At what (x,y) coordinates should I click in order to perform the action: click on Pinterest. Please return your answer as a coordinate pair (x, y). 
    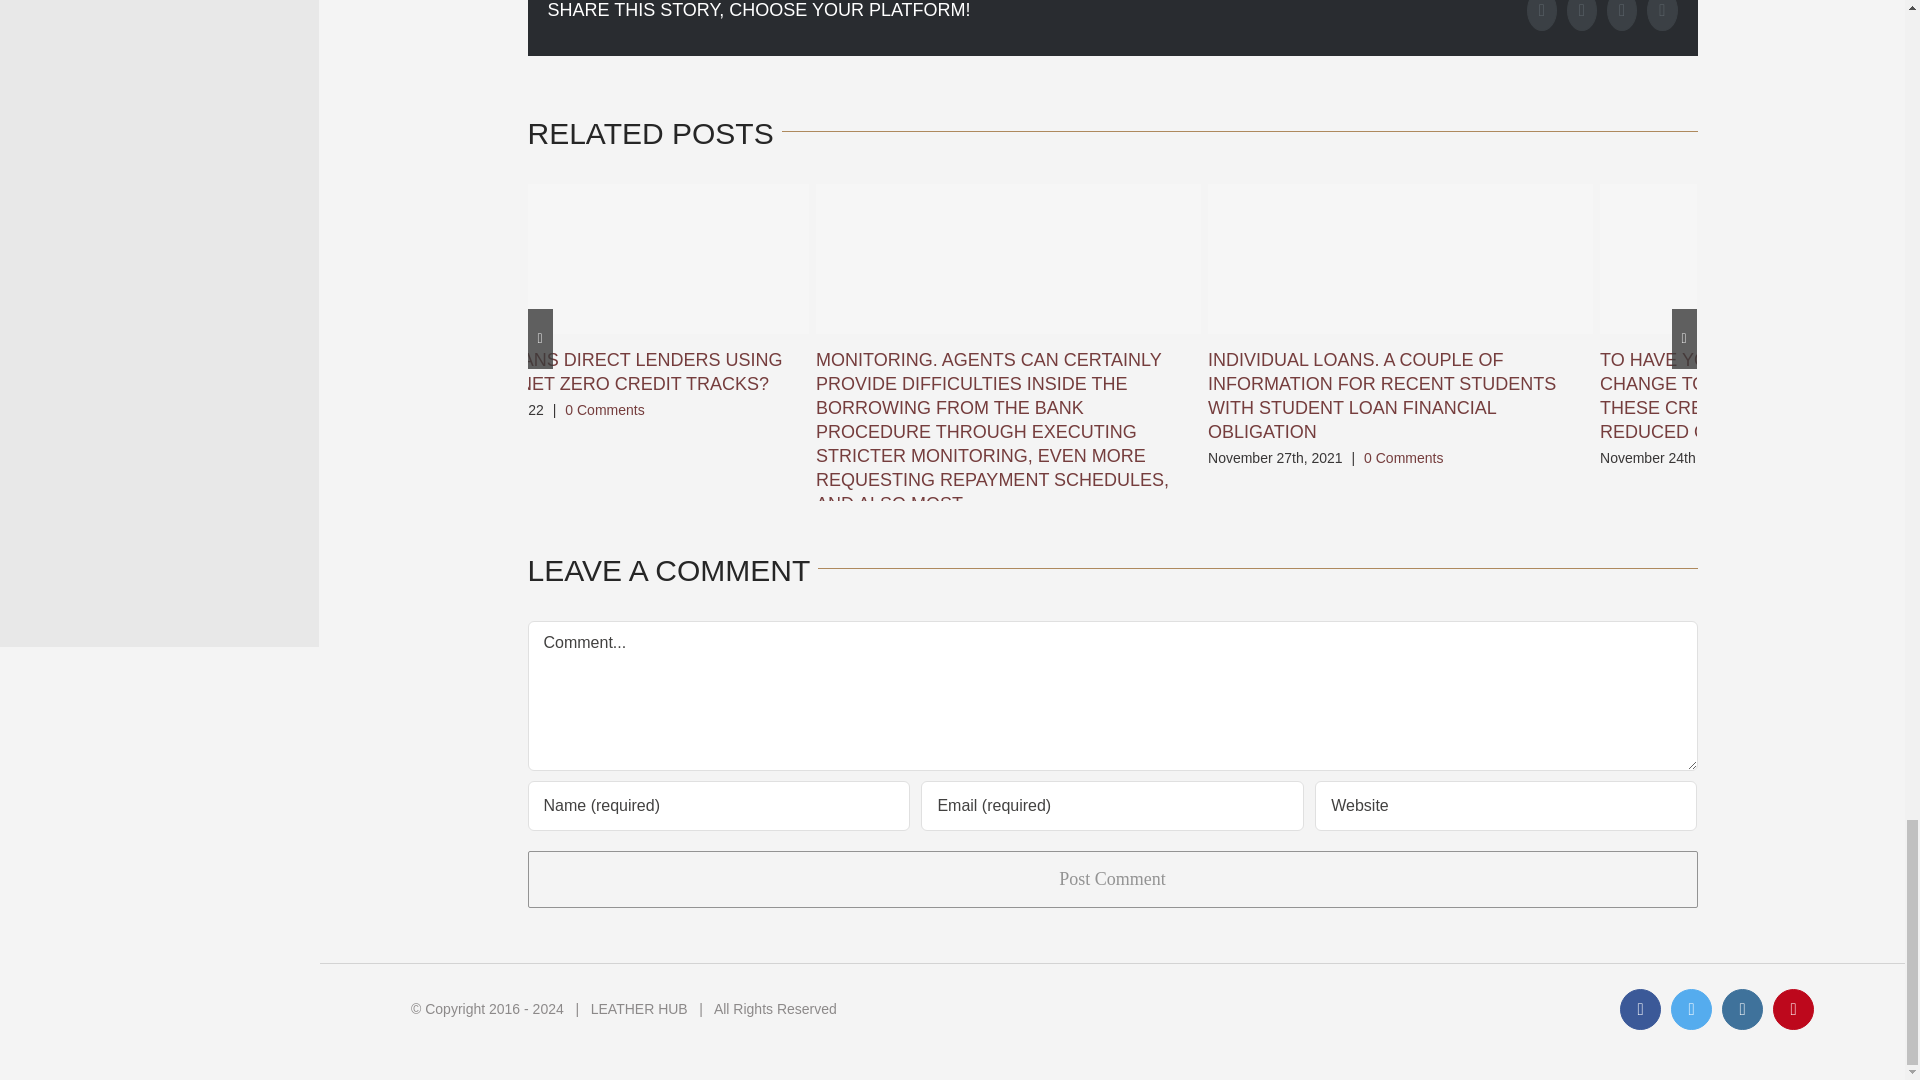
    Looking at the image, I should click on (1662, 16).